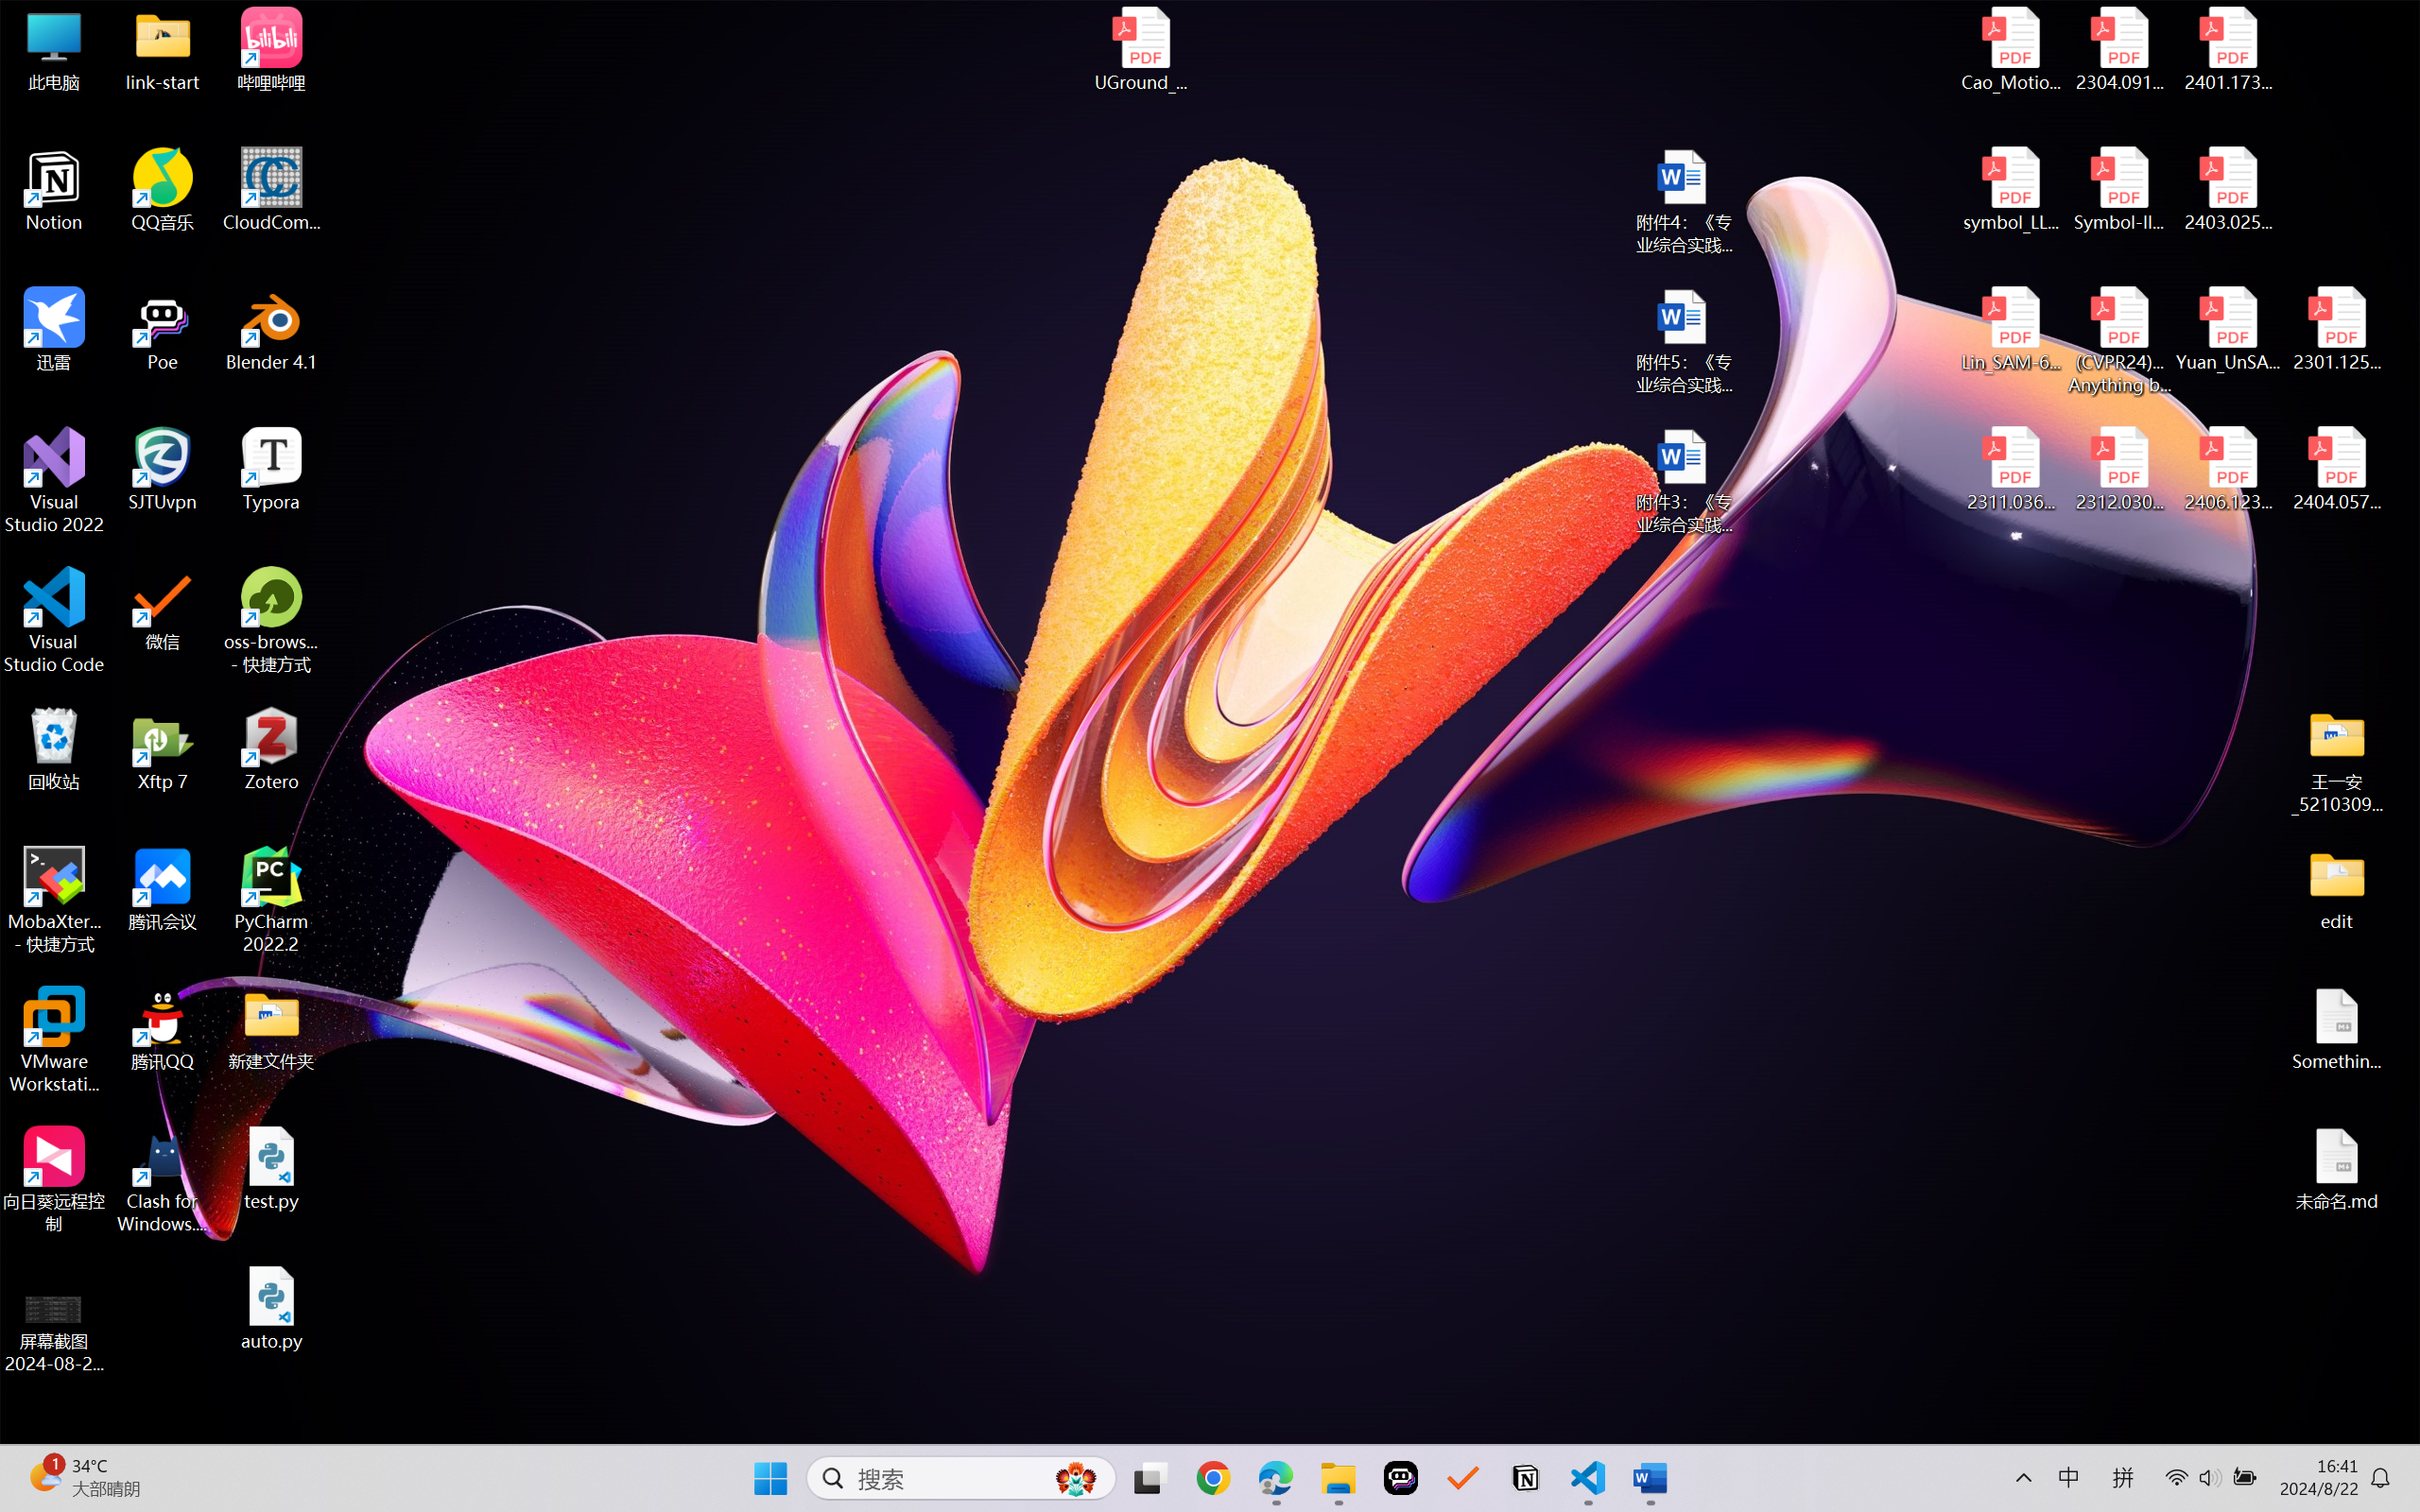  What do you see at coordinates (272, 190) in the screenshot?
I see `CloudCompare` at bounding box center [272, 190].